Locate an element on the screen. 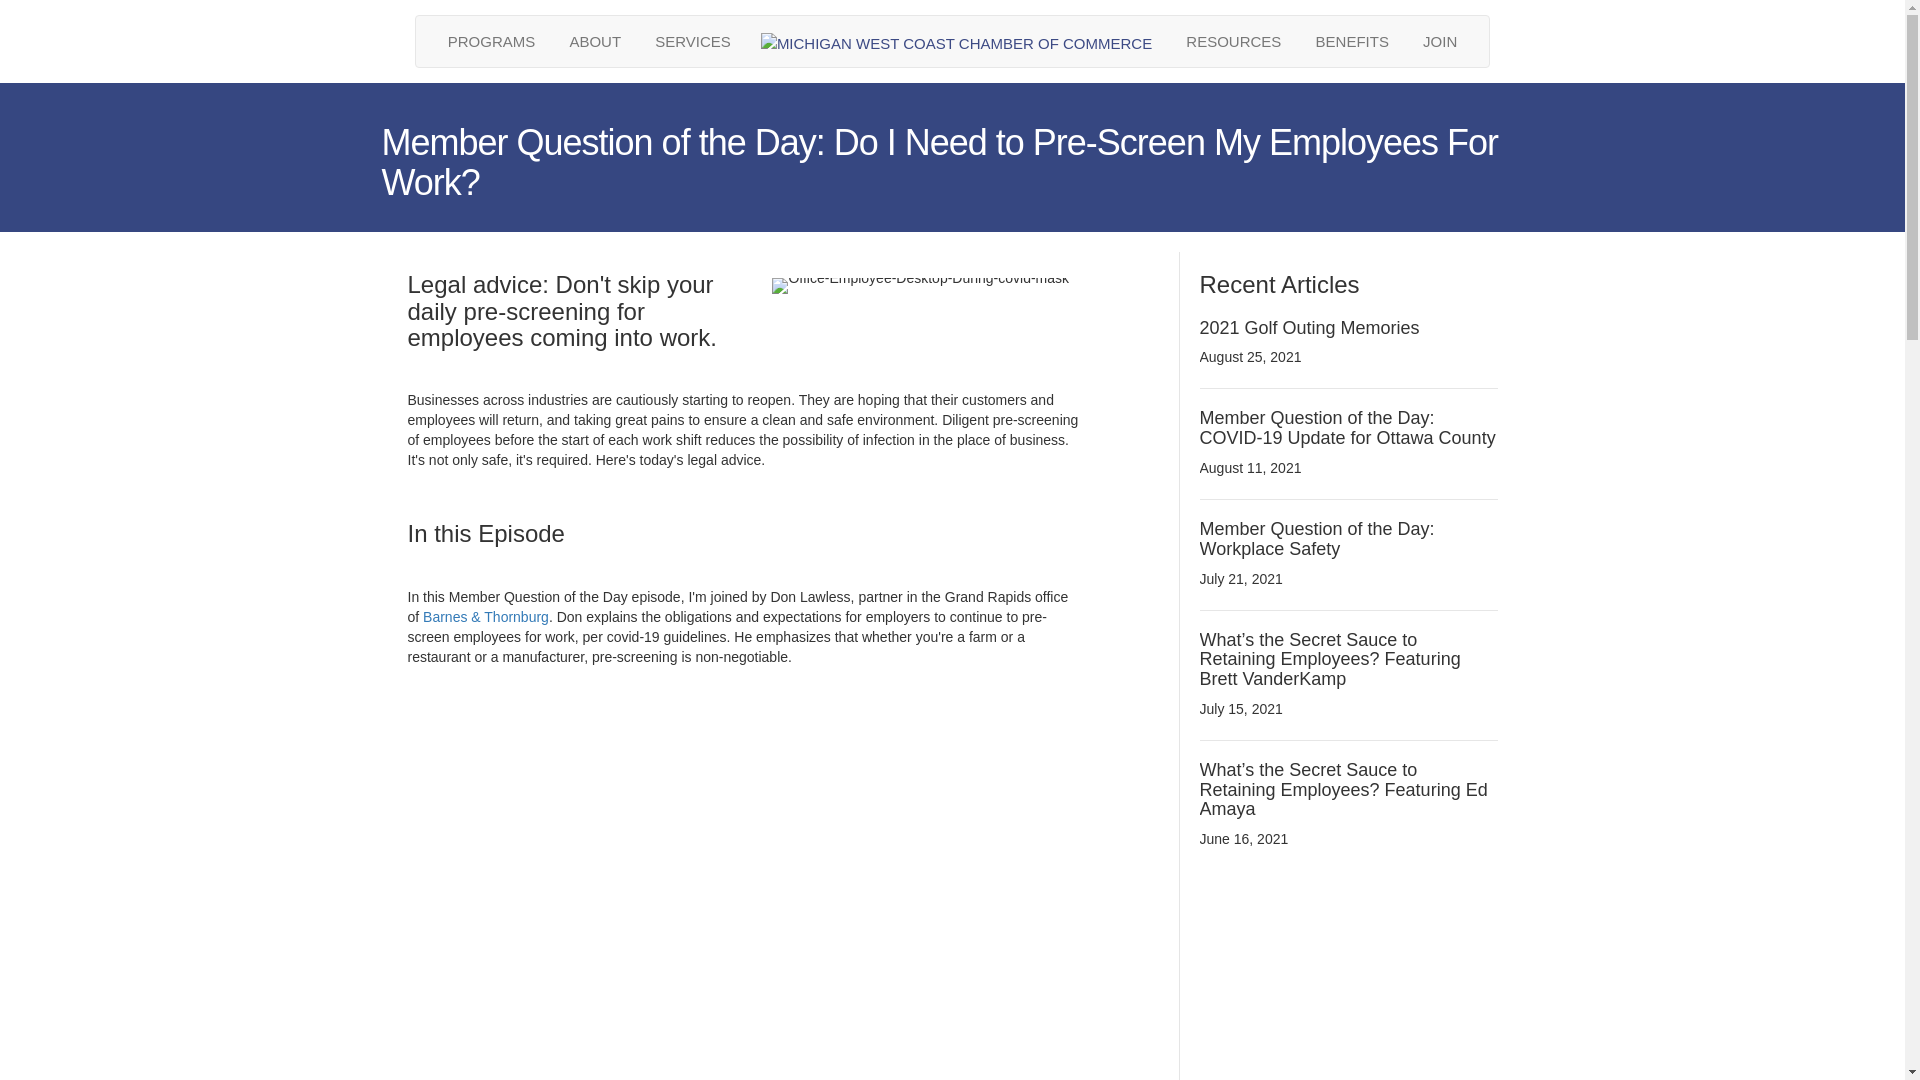 The width and height of the screenshot is (1920, 1080). Member Question of the Day: Workplace Safety is located at coordinates (1317, 539).